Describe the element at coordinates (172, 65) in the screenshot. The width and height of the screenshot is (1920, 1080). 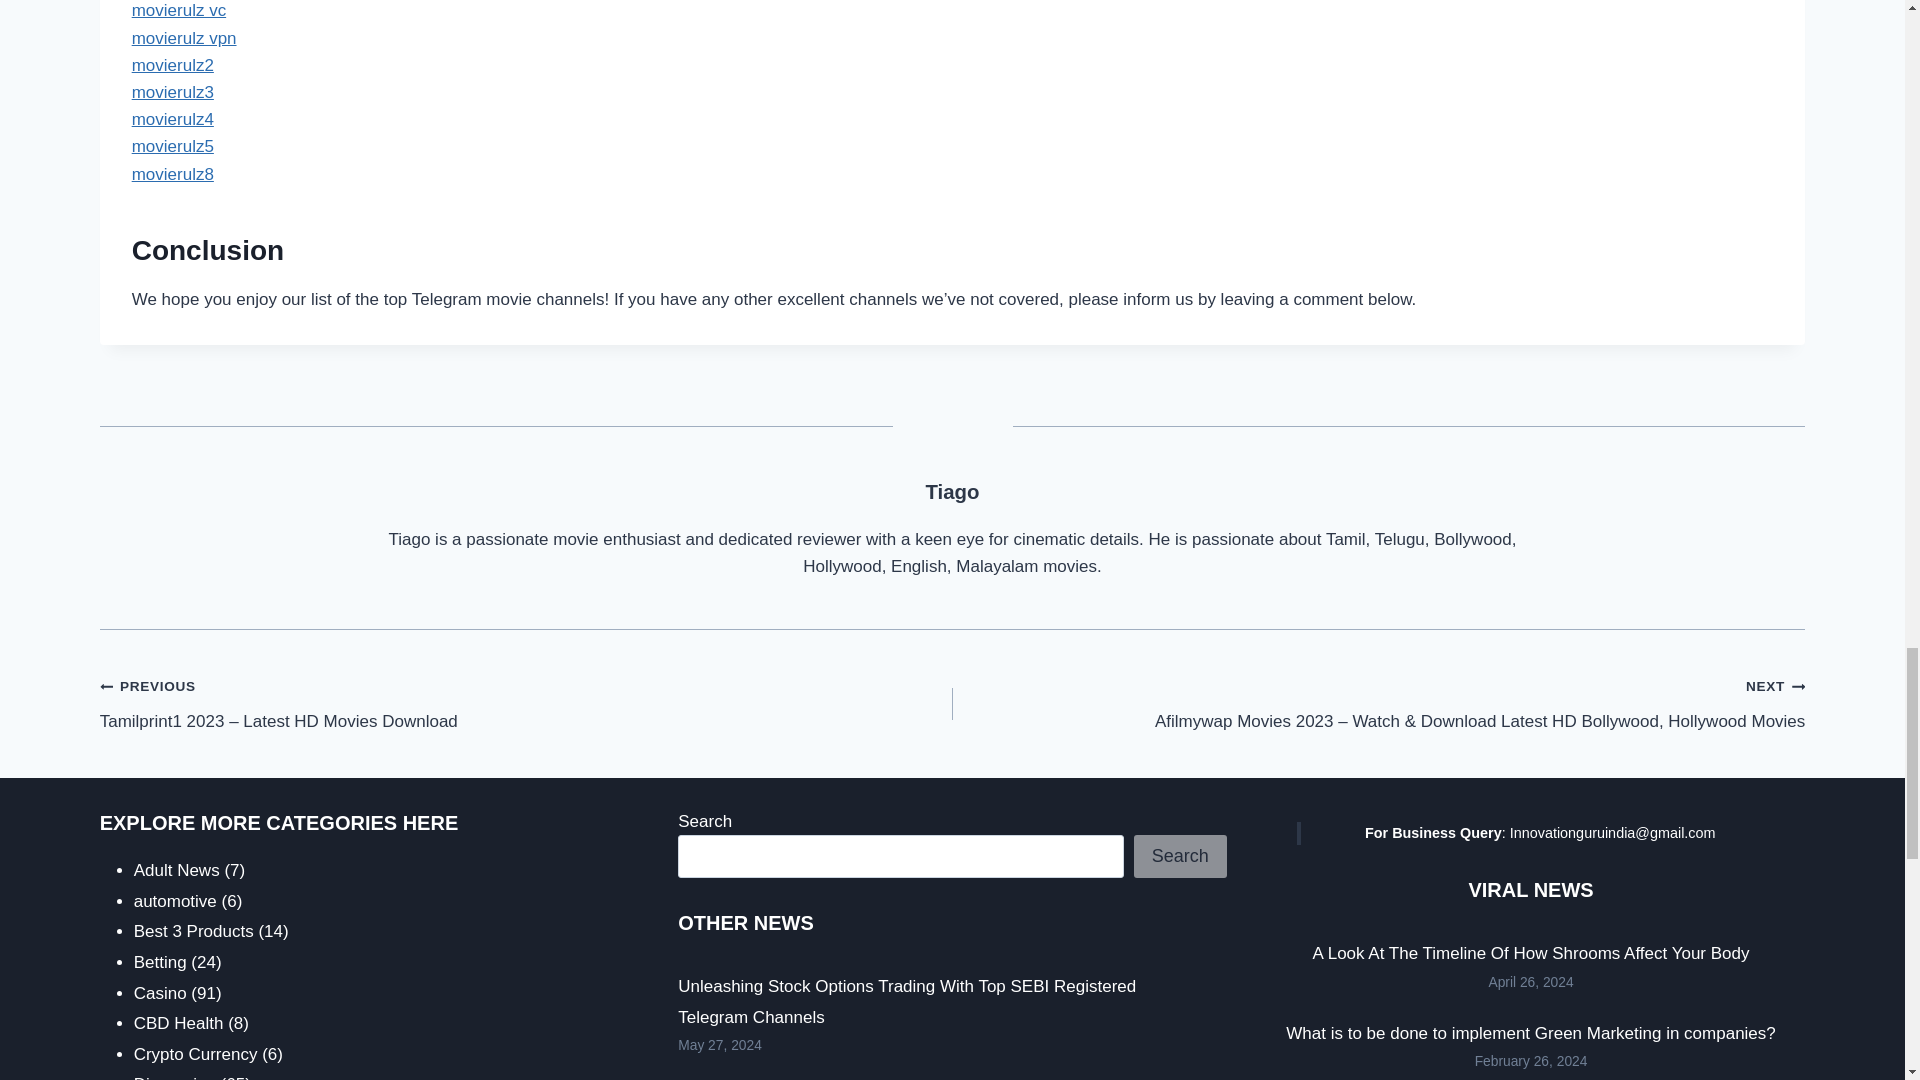
I see `movierulz2` at that location.